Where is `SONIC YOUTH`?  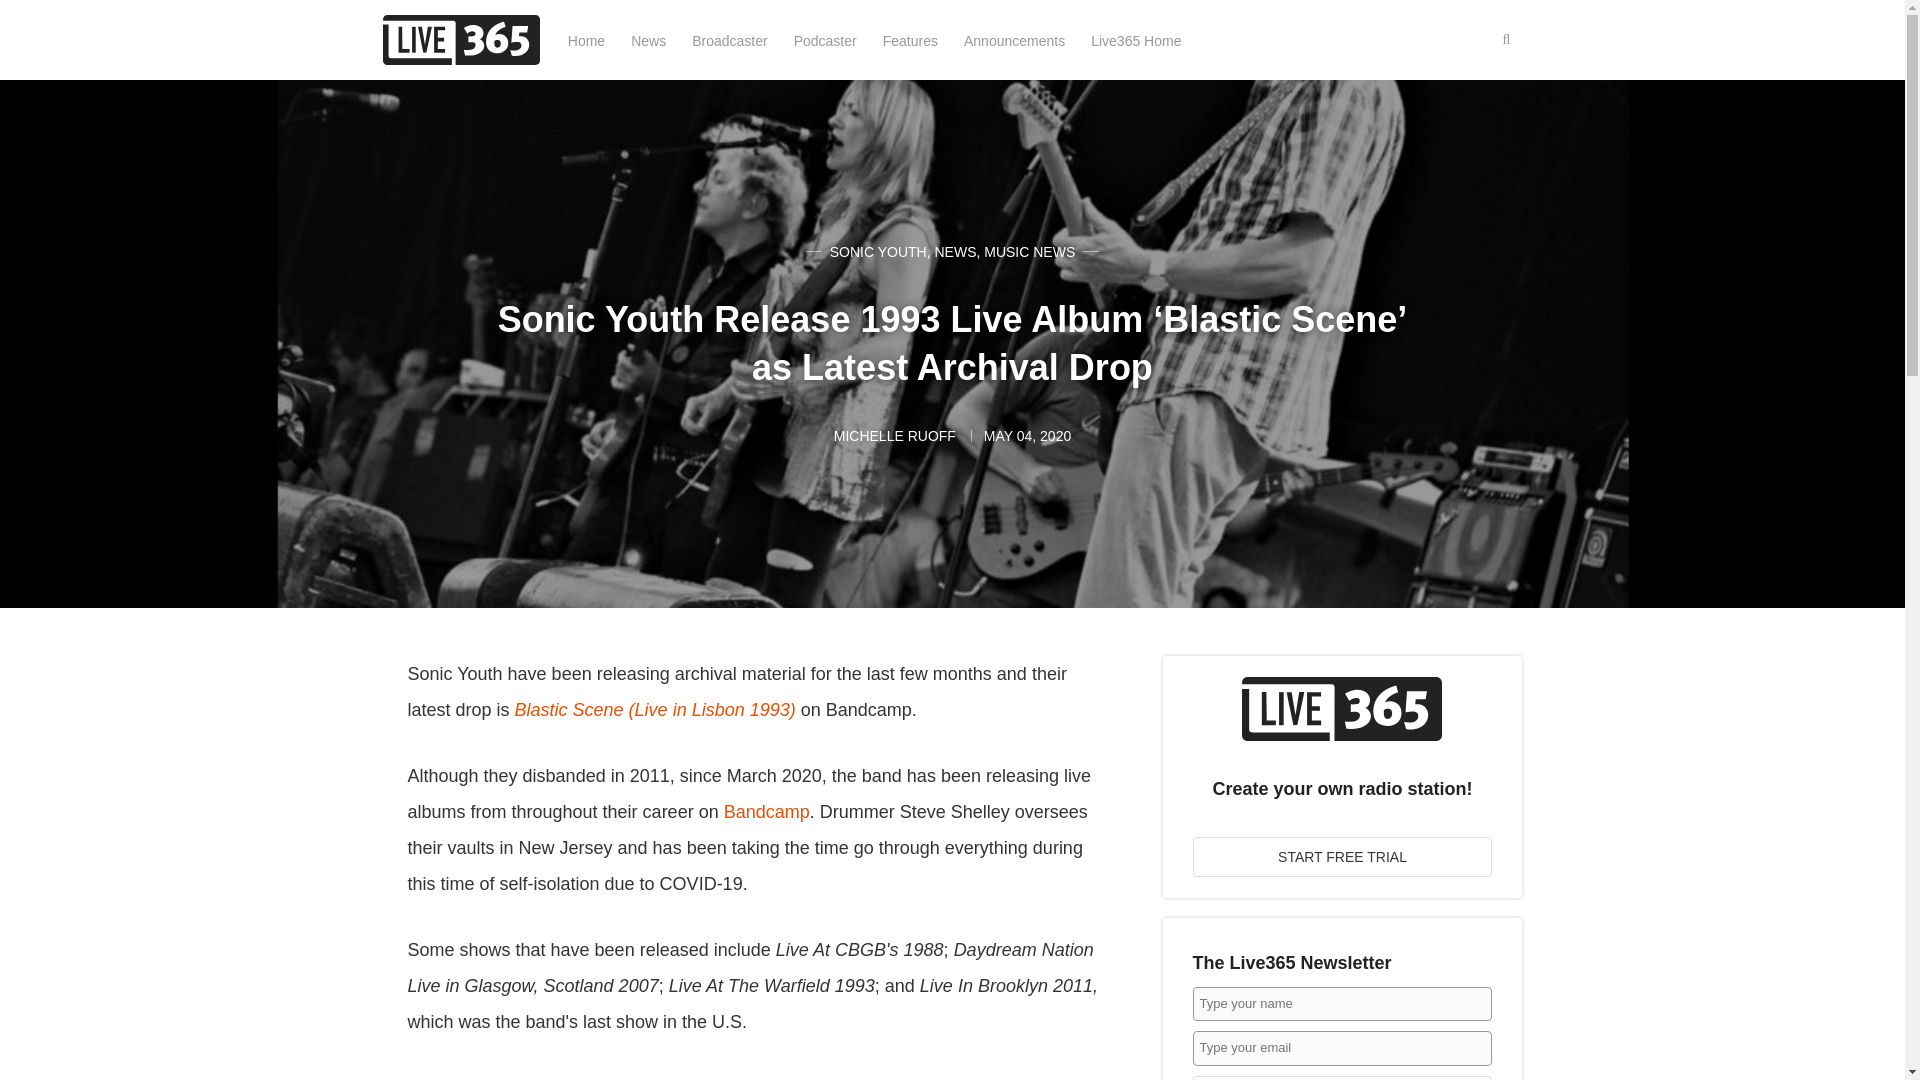 SONIC YOUTH is located at coordinates (878, 252).